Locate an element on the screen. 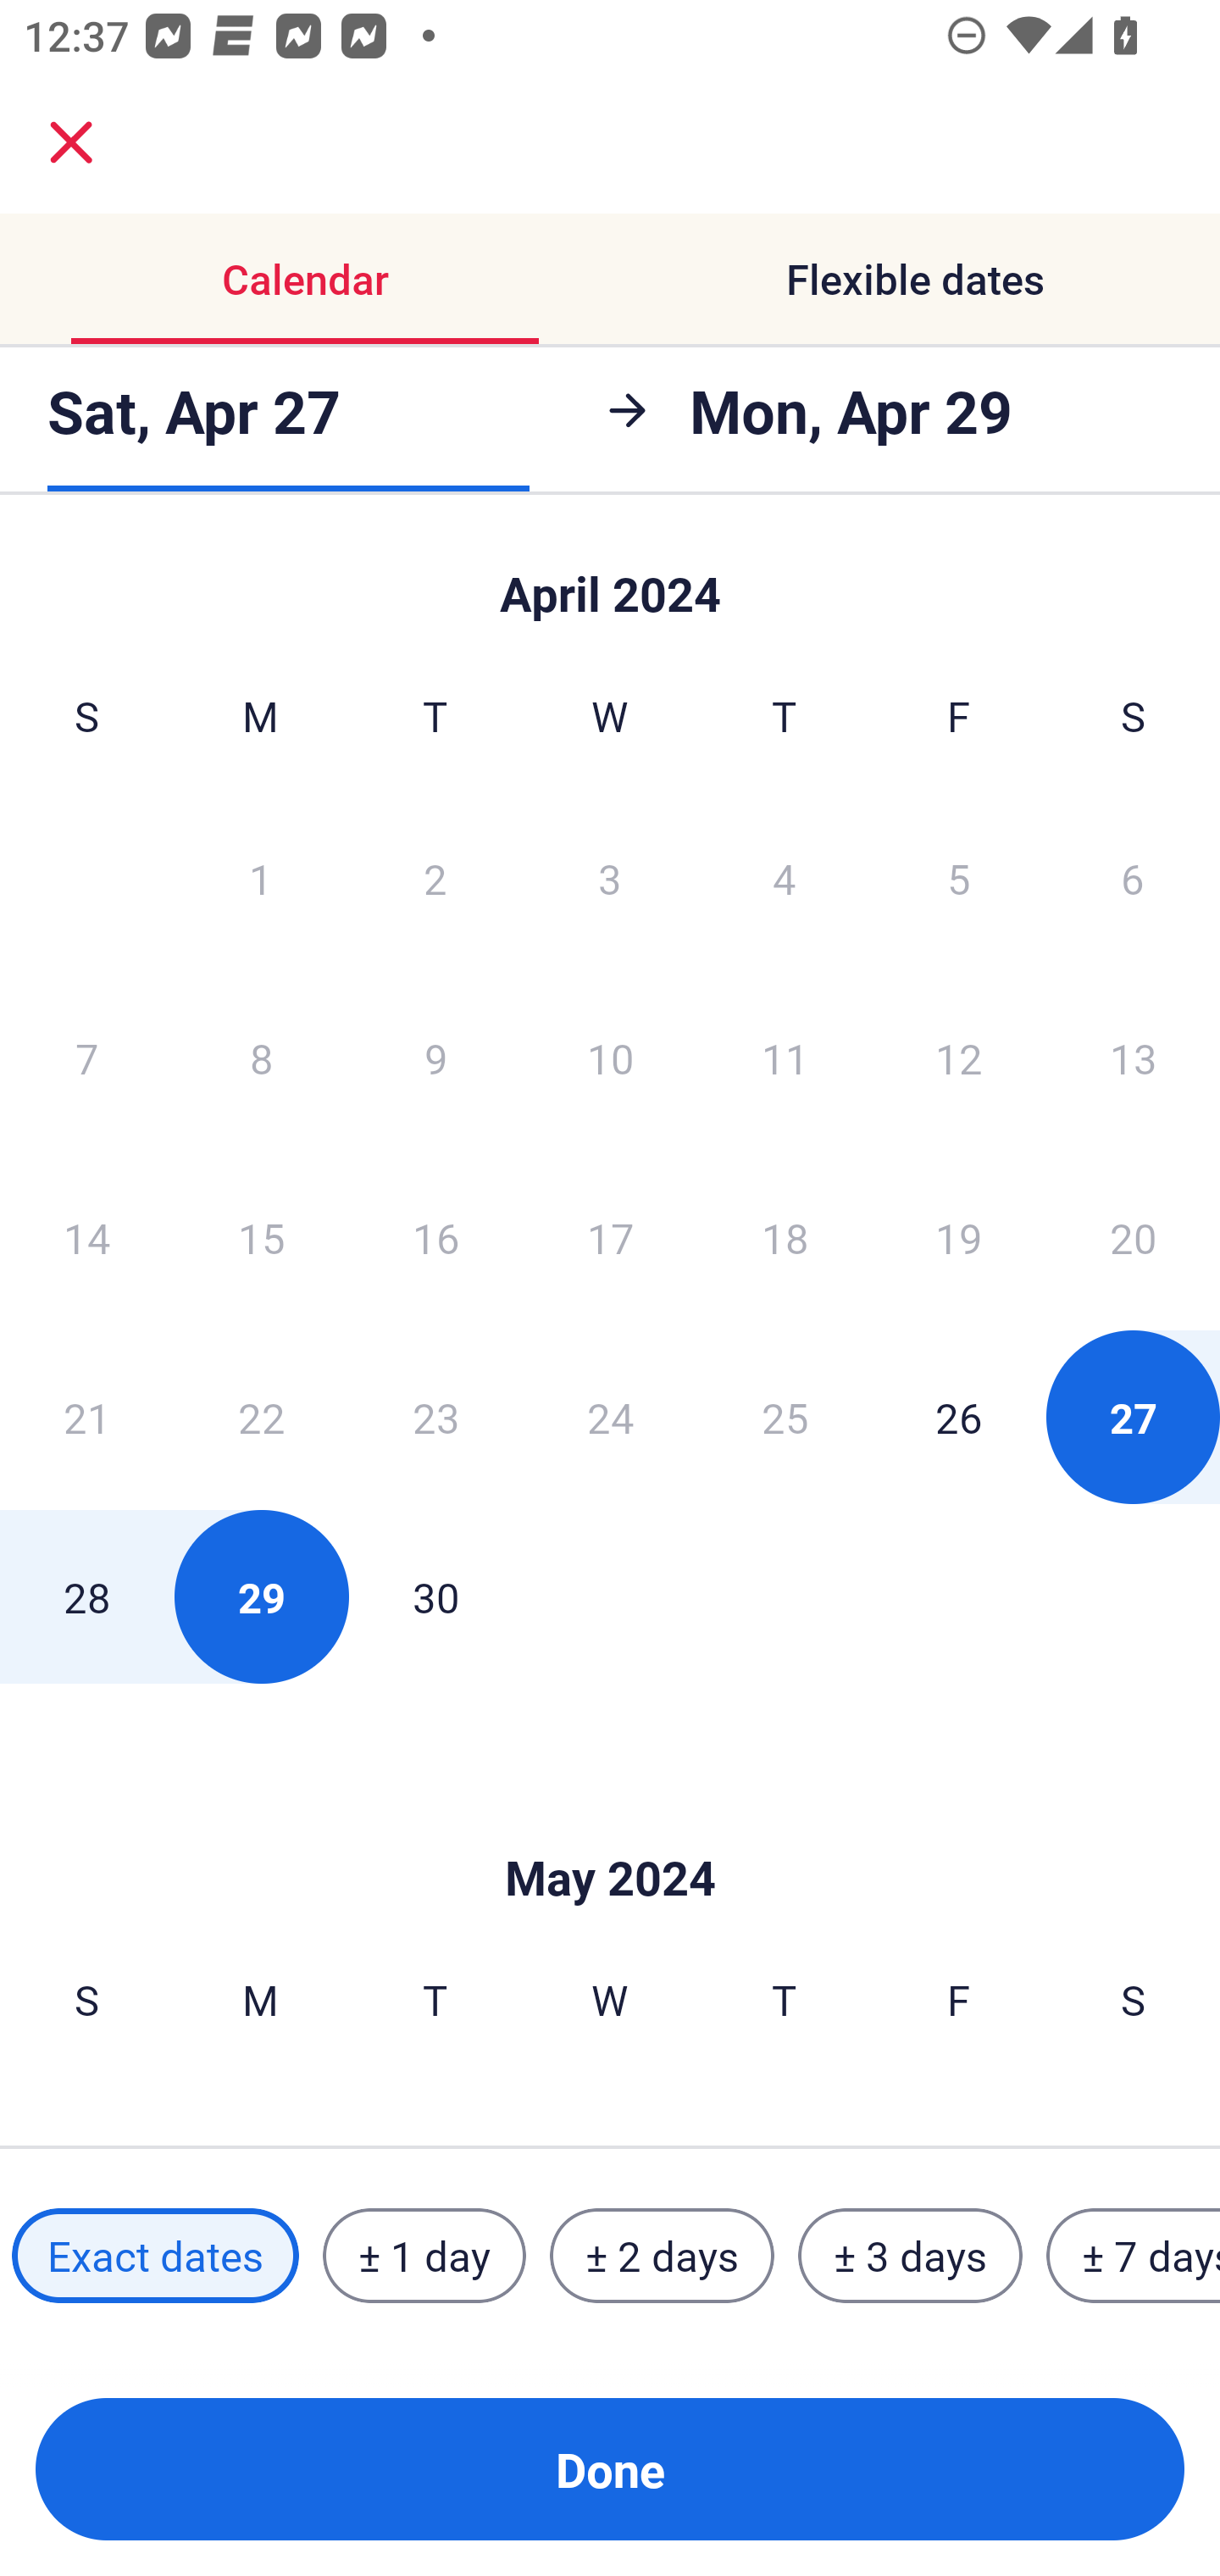 This screenshot has height=2576, width=1220. 6 Saturday, April 6, 2024 is located at coordinates (1133, 878).